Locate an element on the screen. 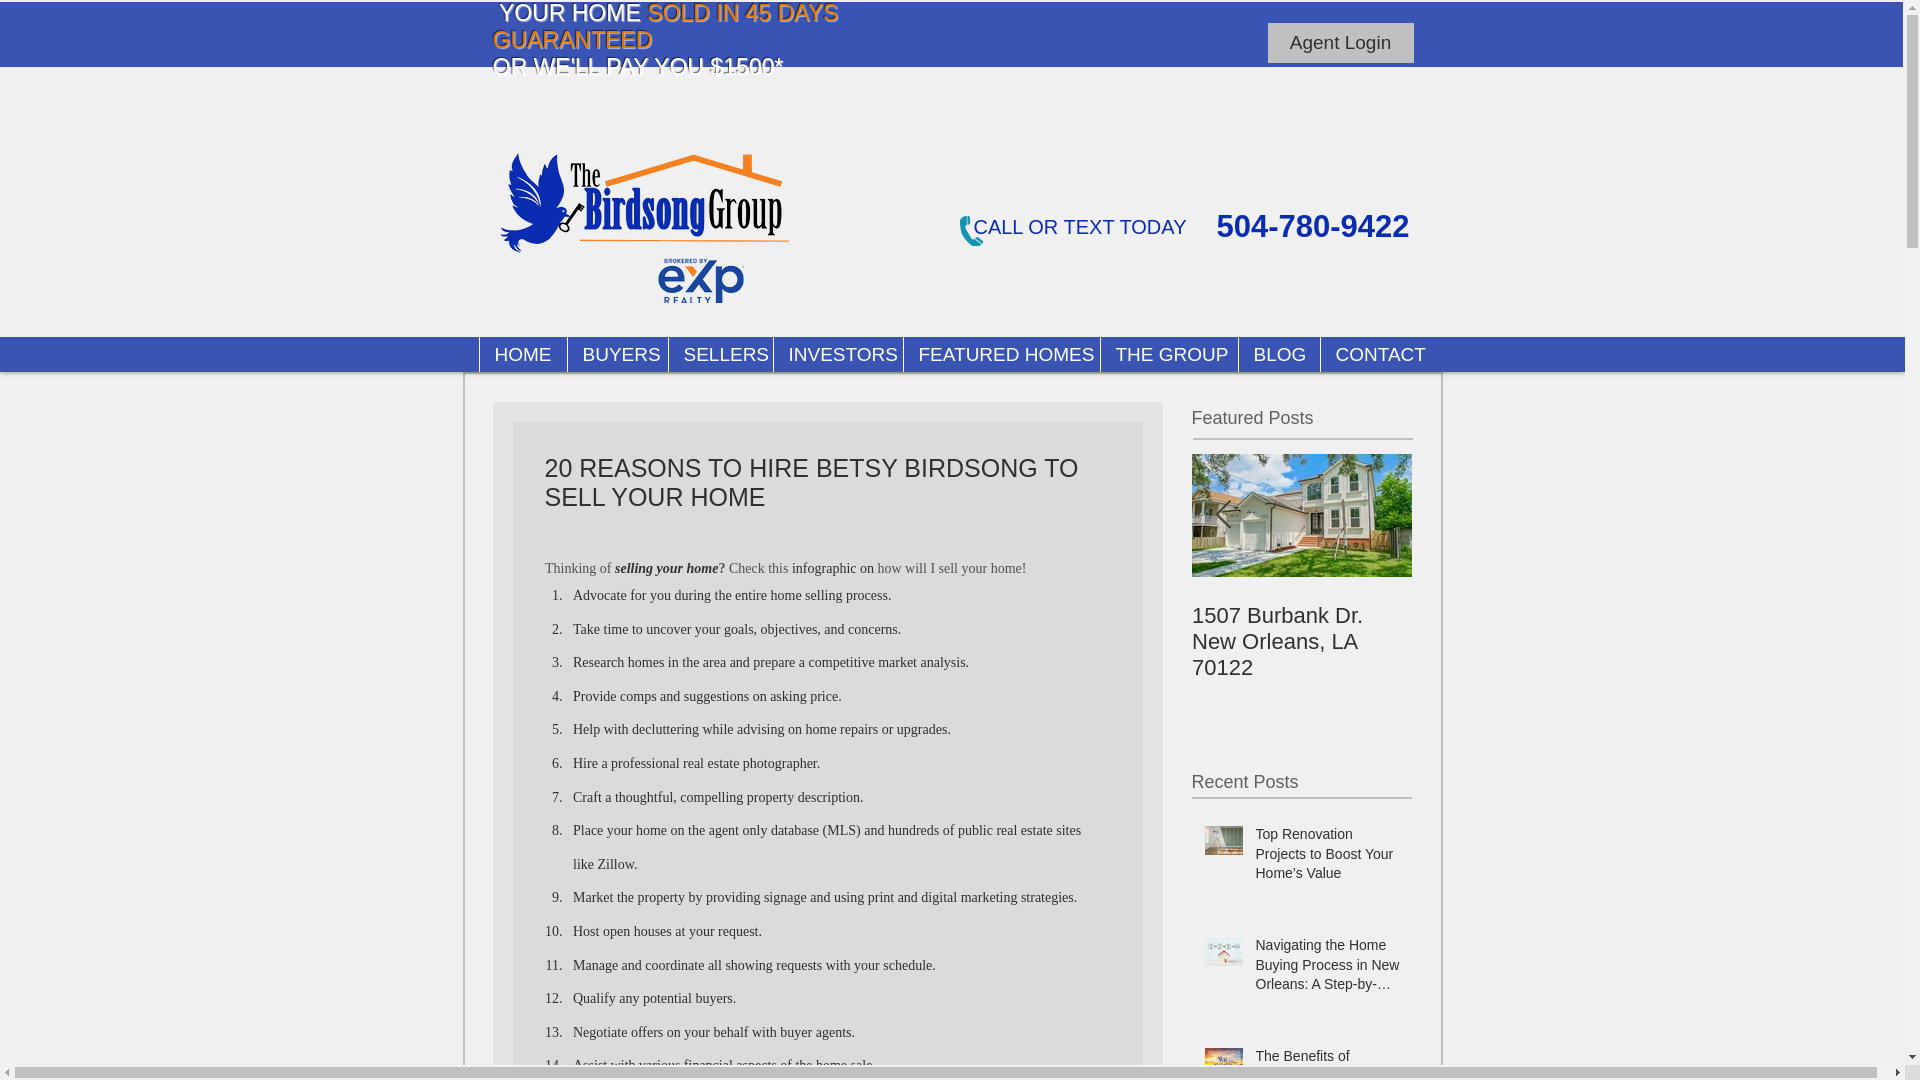 The image size is (1920, 1080). HOME is located at coordinates (522, 354).